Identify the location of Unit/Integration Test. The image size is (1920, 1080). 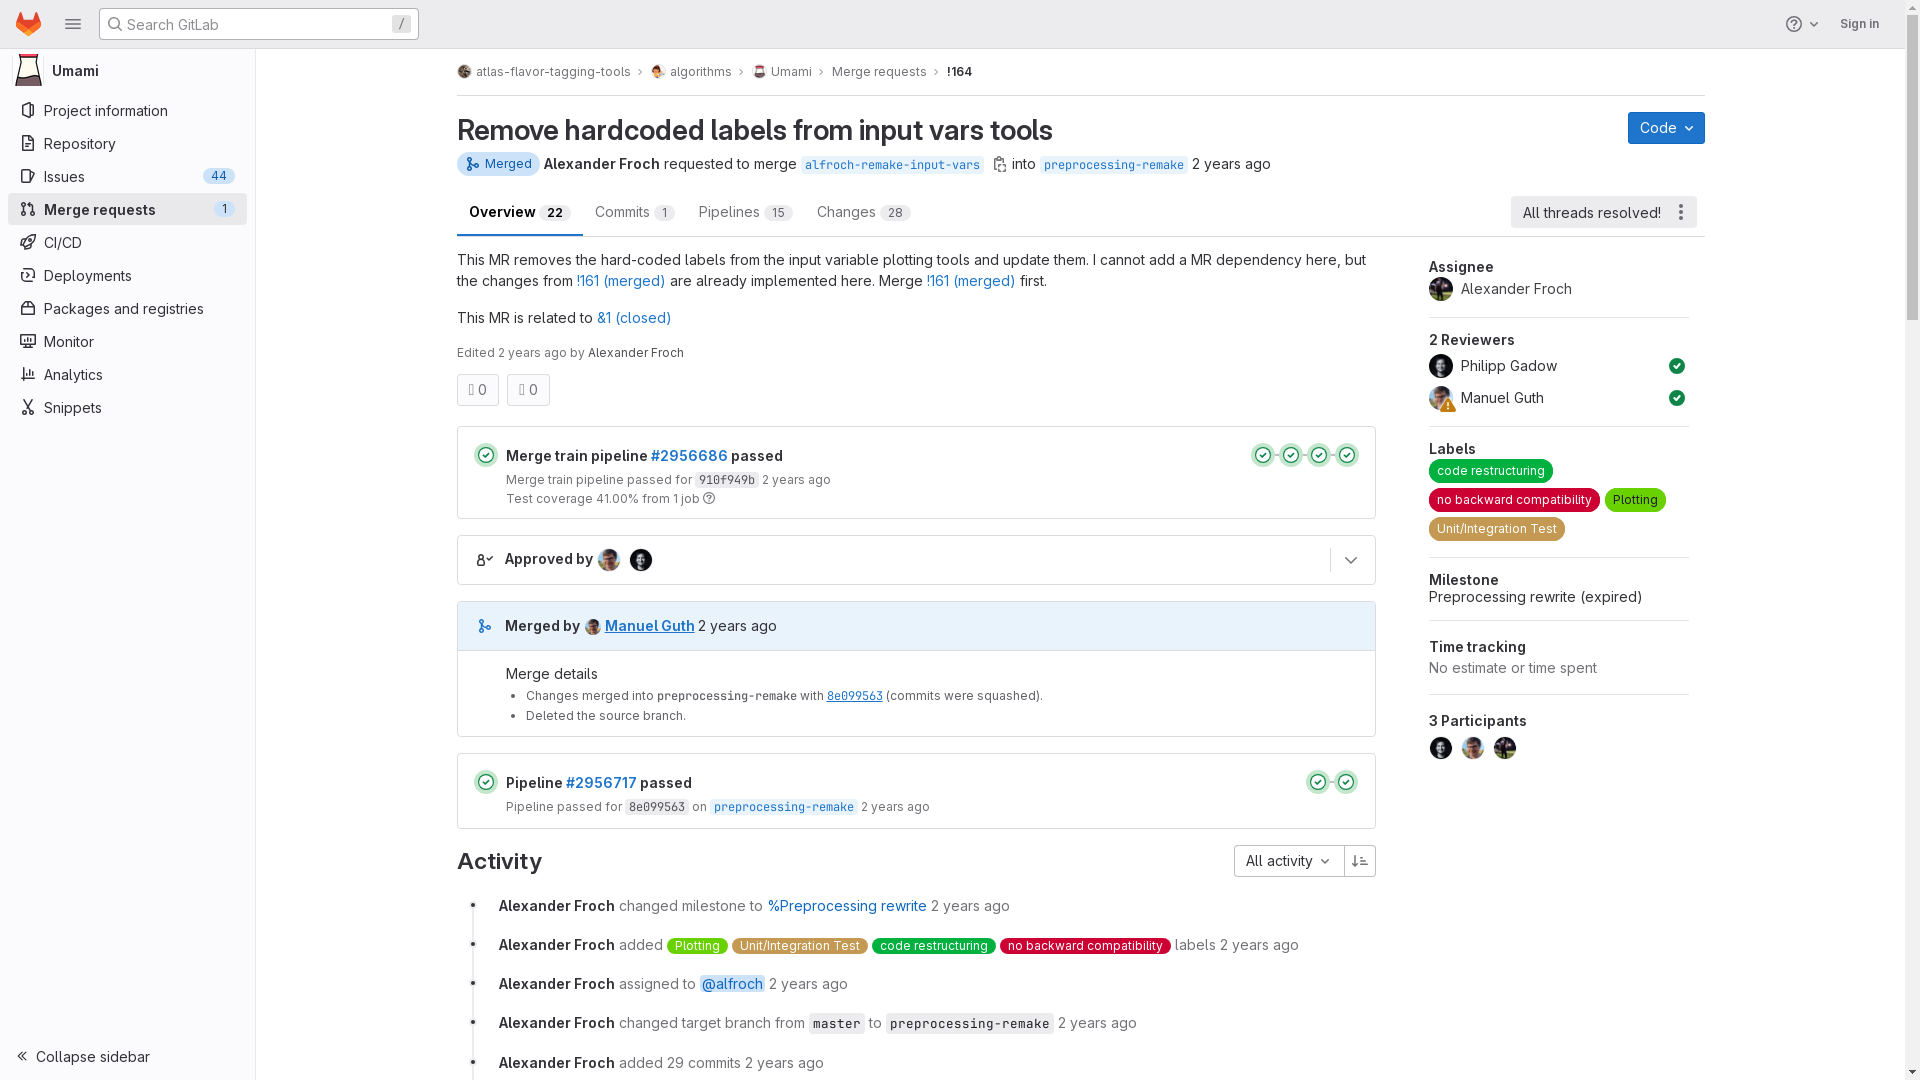
(1497, 529).